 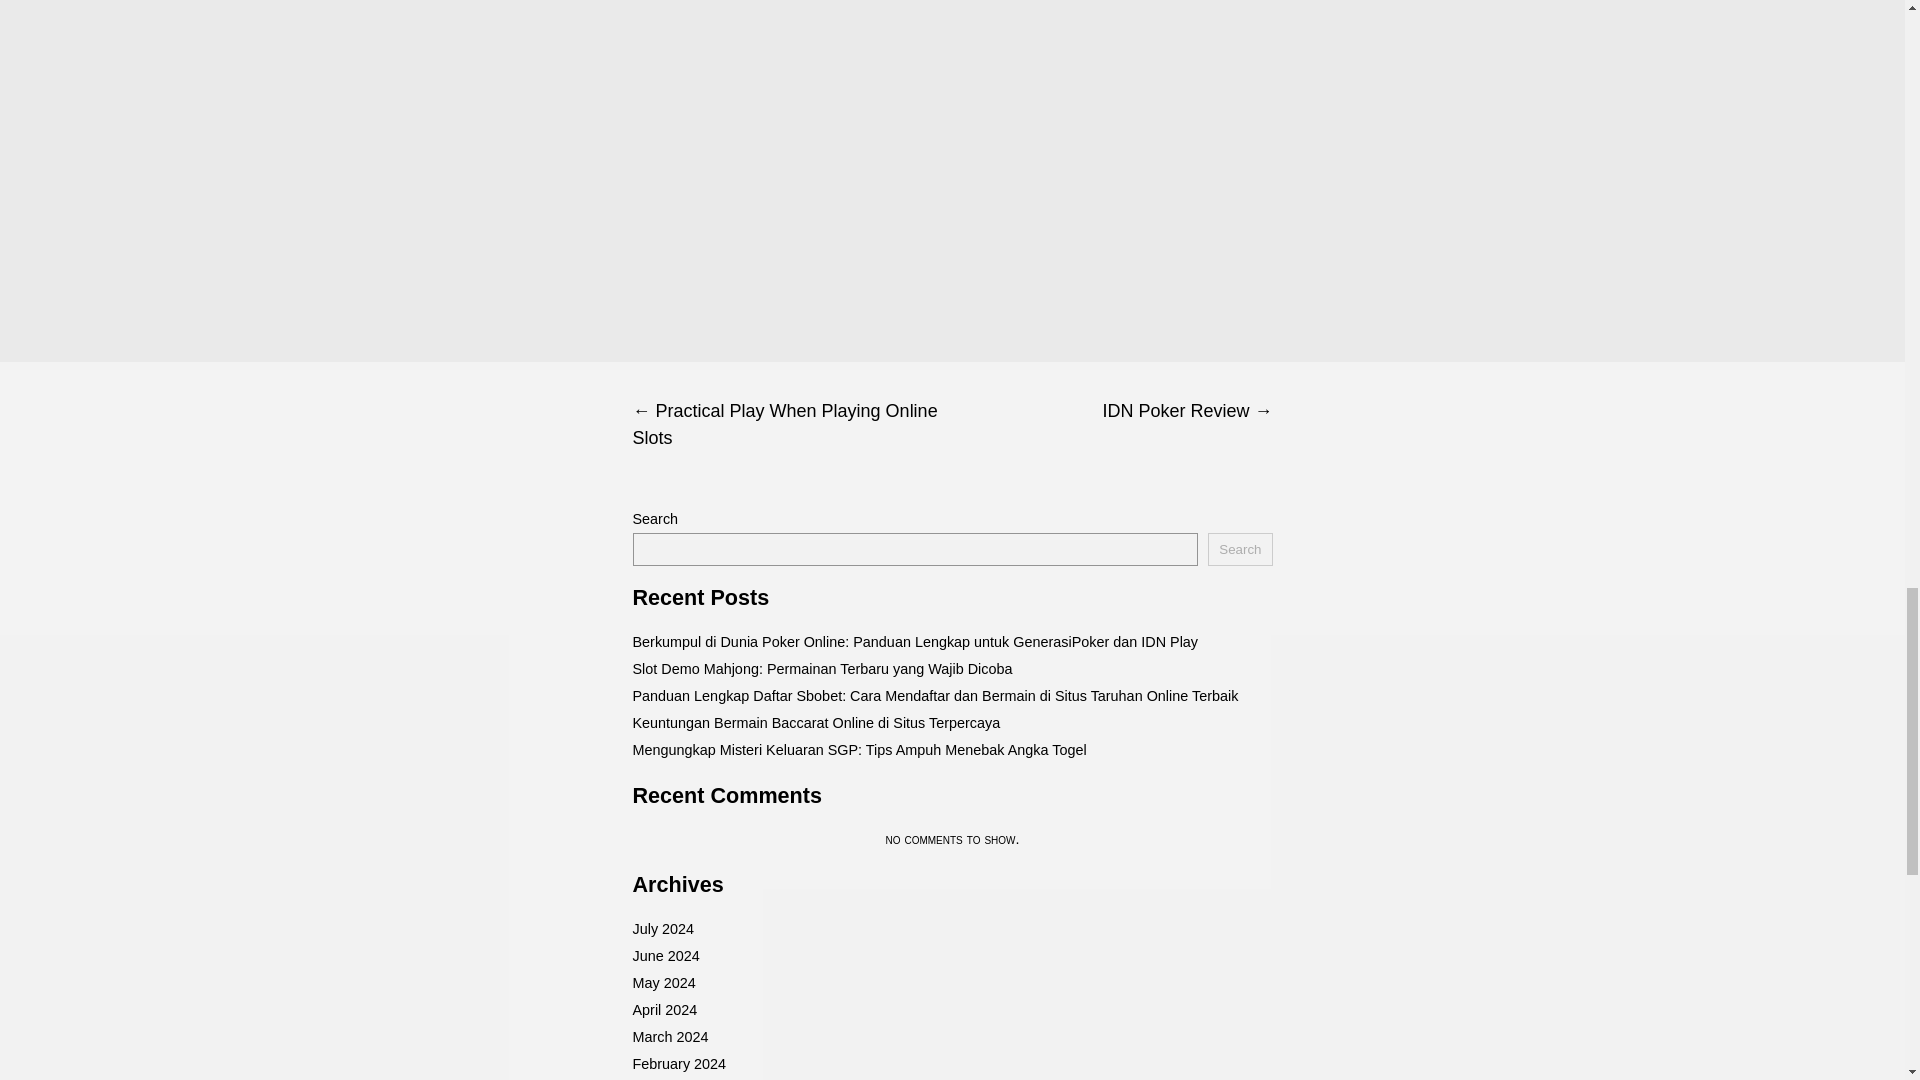 What do you see at coordinates (816, 722) in the screenshot?
I see `Keuntungan Bermain Baccarat Online di Situs Terpercaya` at bounding box center [816, 722].